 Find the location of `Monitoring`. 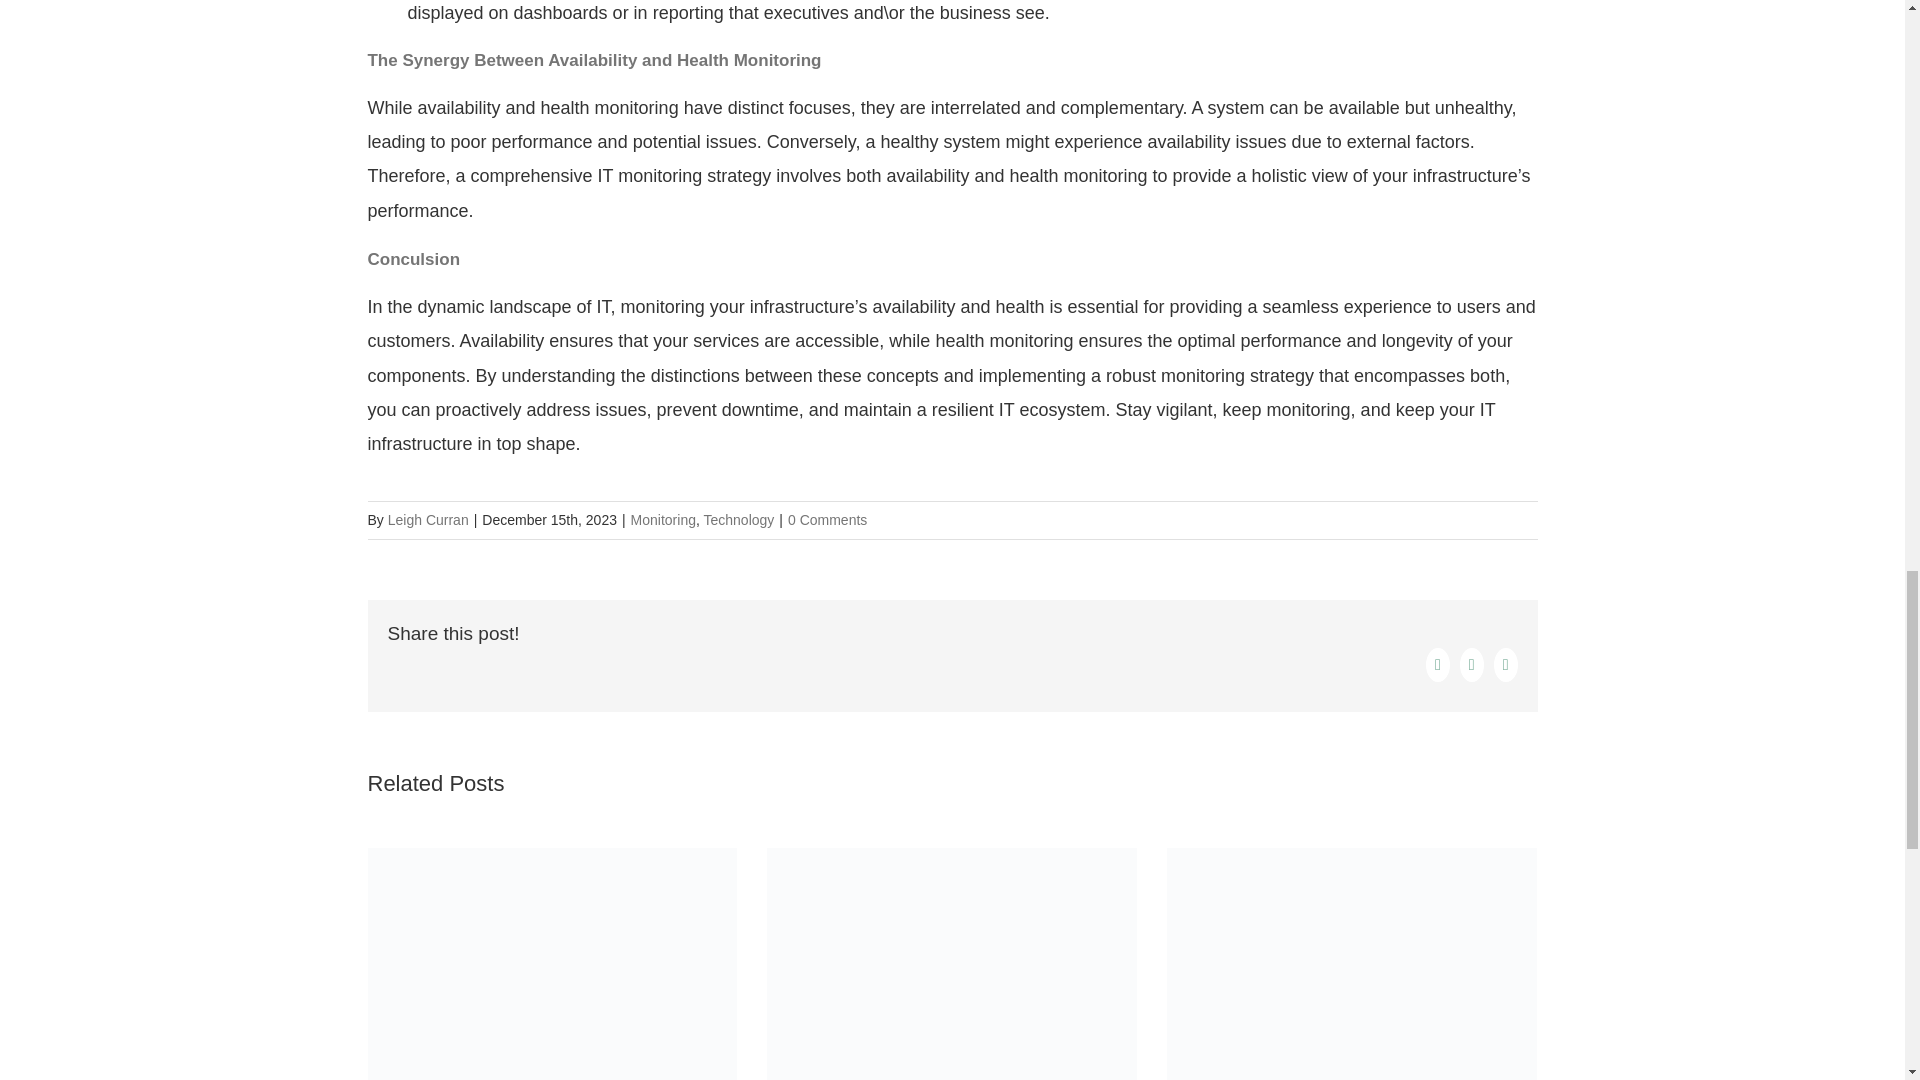

Monitoring is located at coordinates (663, 520).